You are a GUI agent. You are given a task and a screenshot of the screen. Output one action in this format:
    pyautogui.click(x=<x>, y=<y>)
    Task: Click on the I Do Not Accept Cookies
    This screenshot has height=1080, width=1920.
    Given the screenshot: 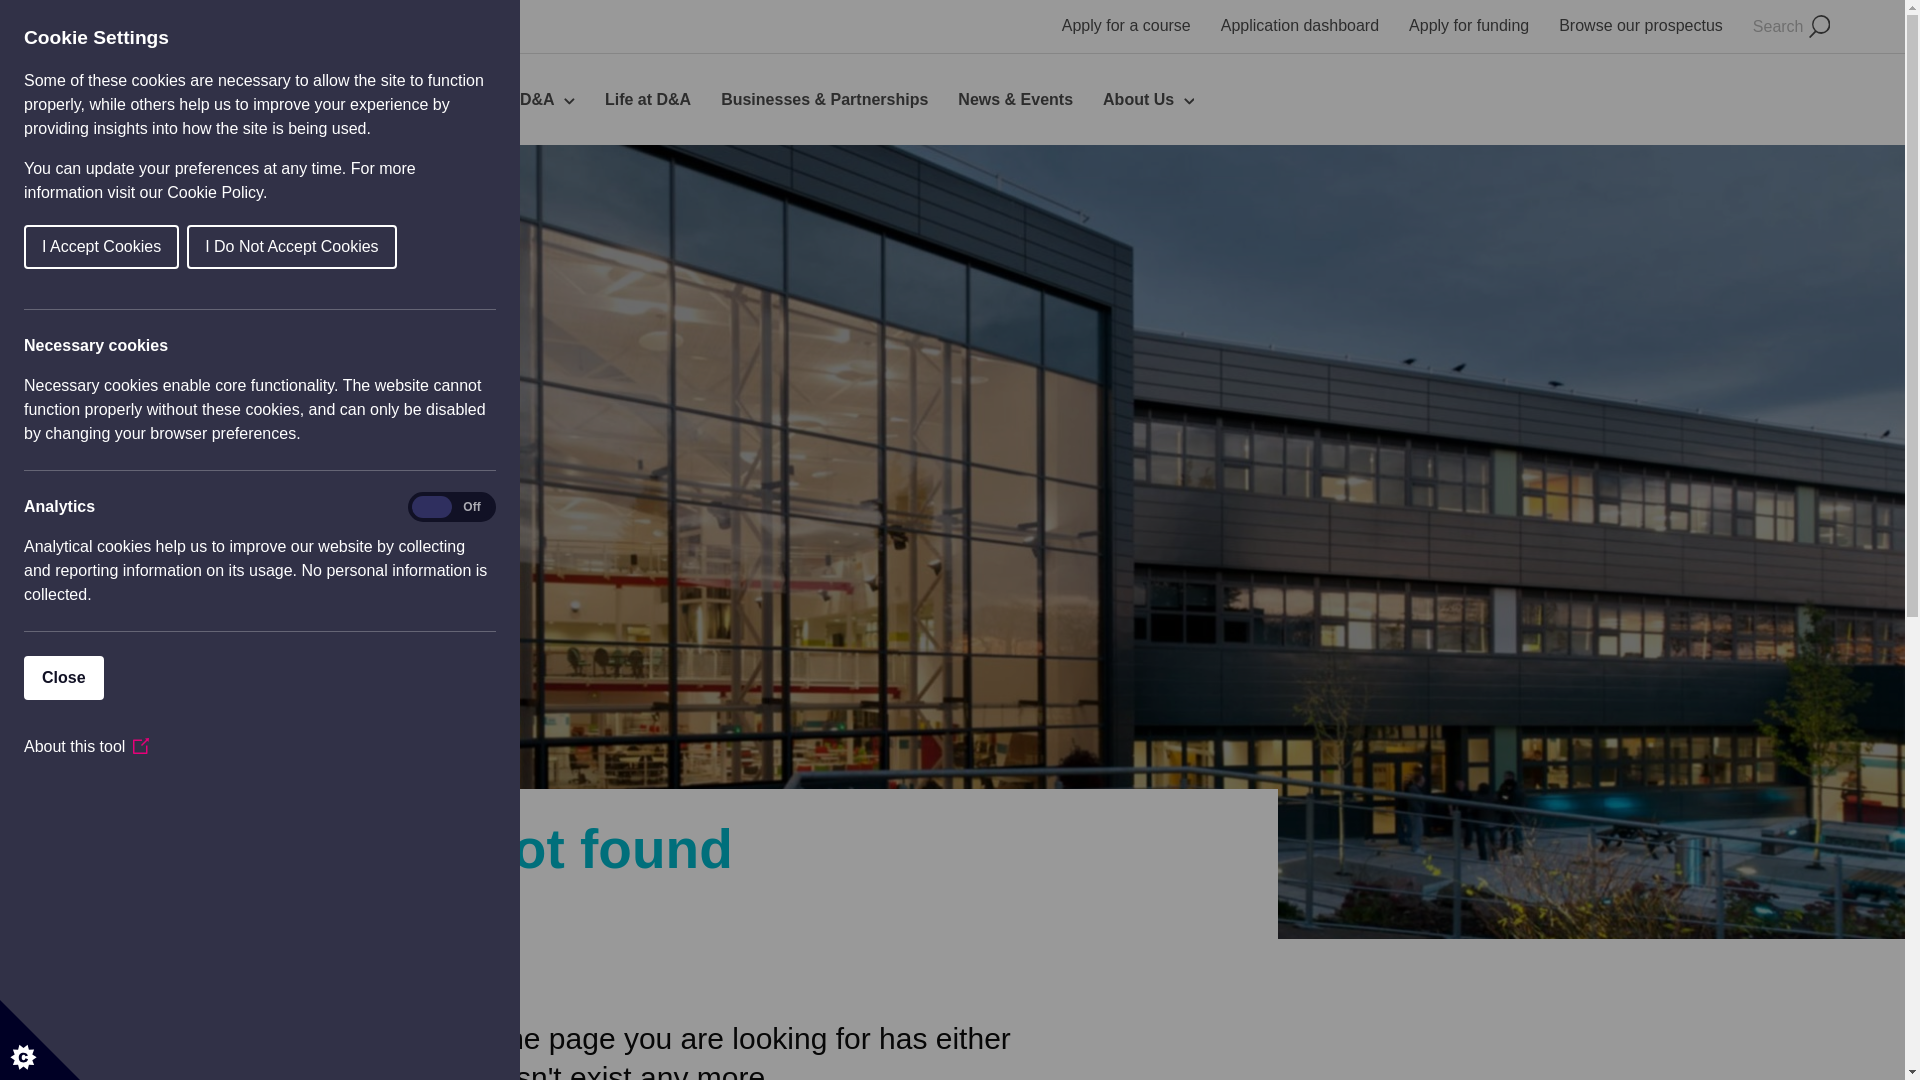 What is the action you would take?
    pyautogui.click(x=67, y=246)
    